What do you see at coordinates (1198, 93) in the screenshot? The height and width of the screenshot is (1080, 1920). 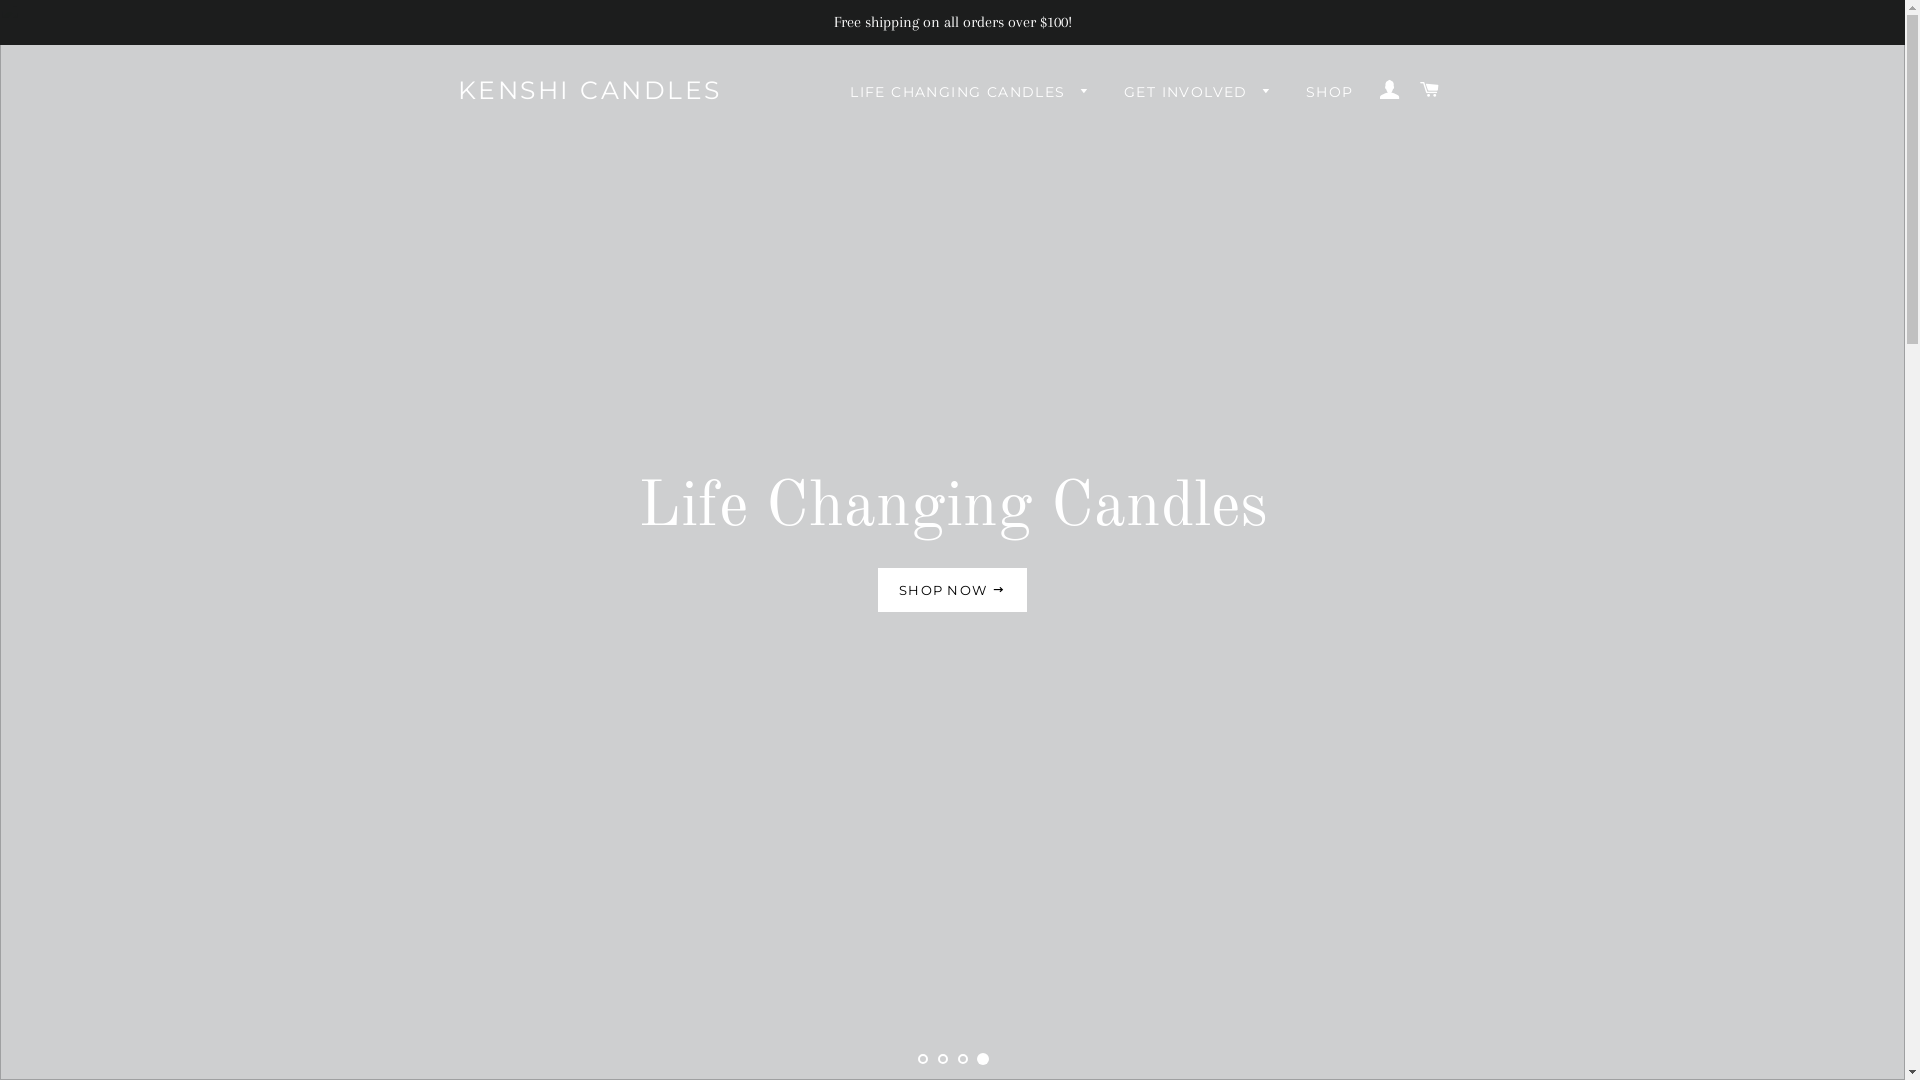 I see `GET INVOLVED` at bounding box center [1198, 93].